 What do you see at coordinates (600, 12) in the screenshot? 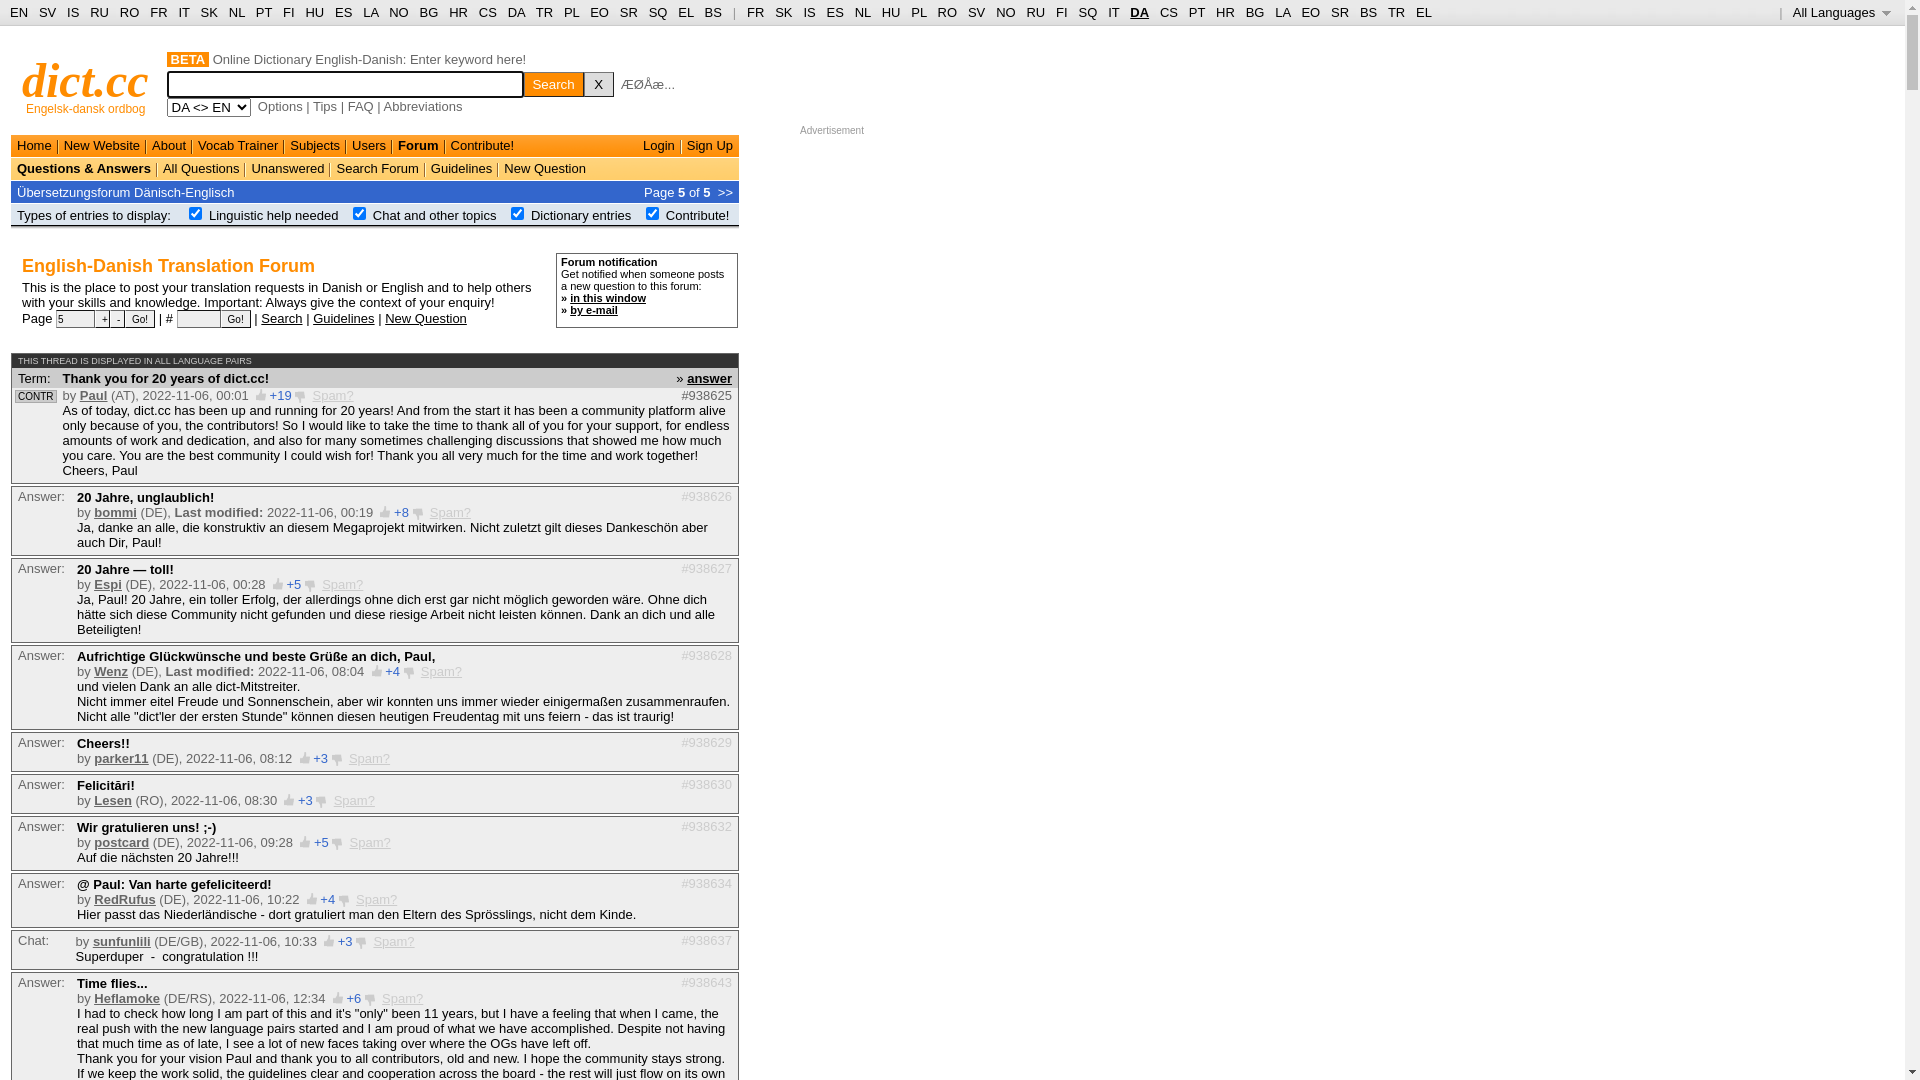
I see `EO` at bounding box center [600, 12].